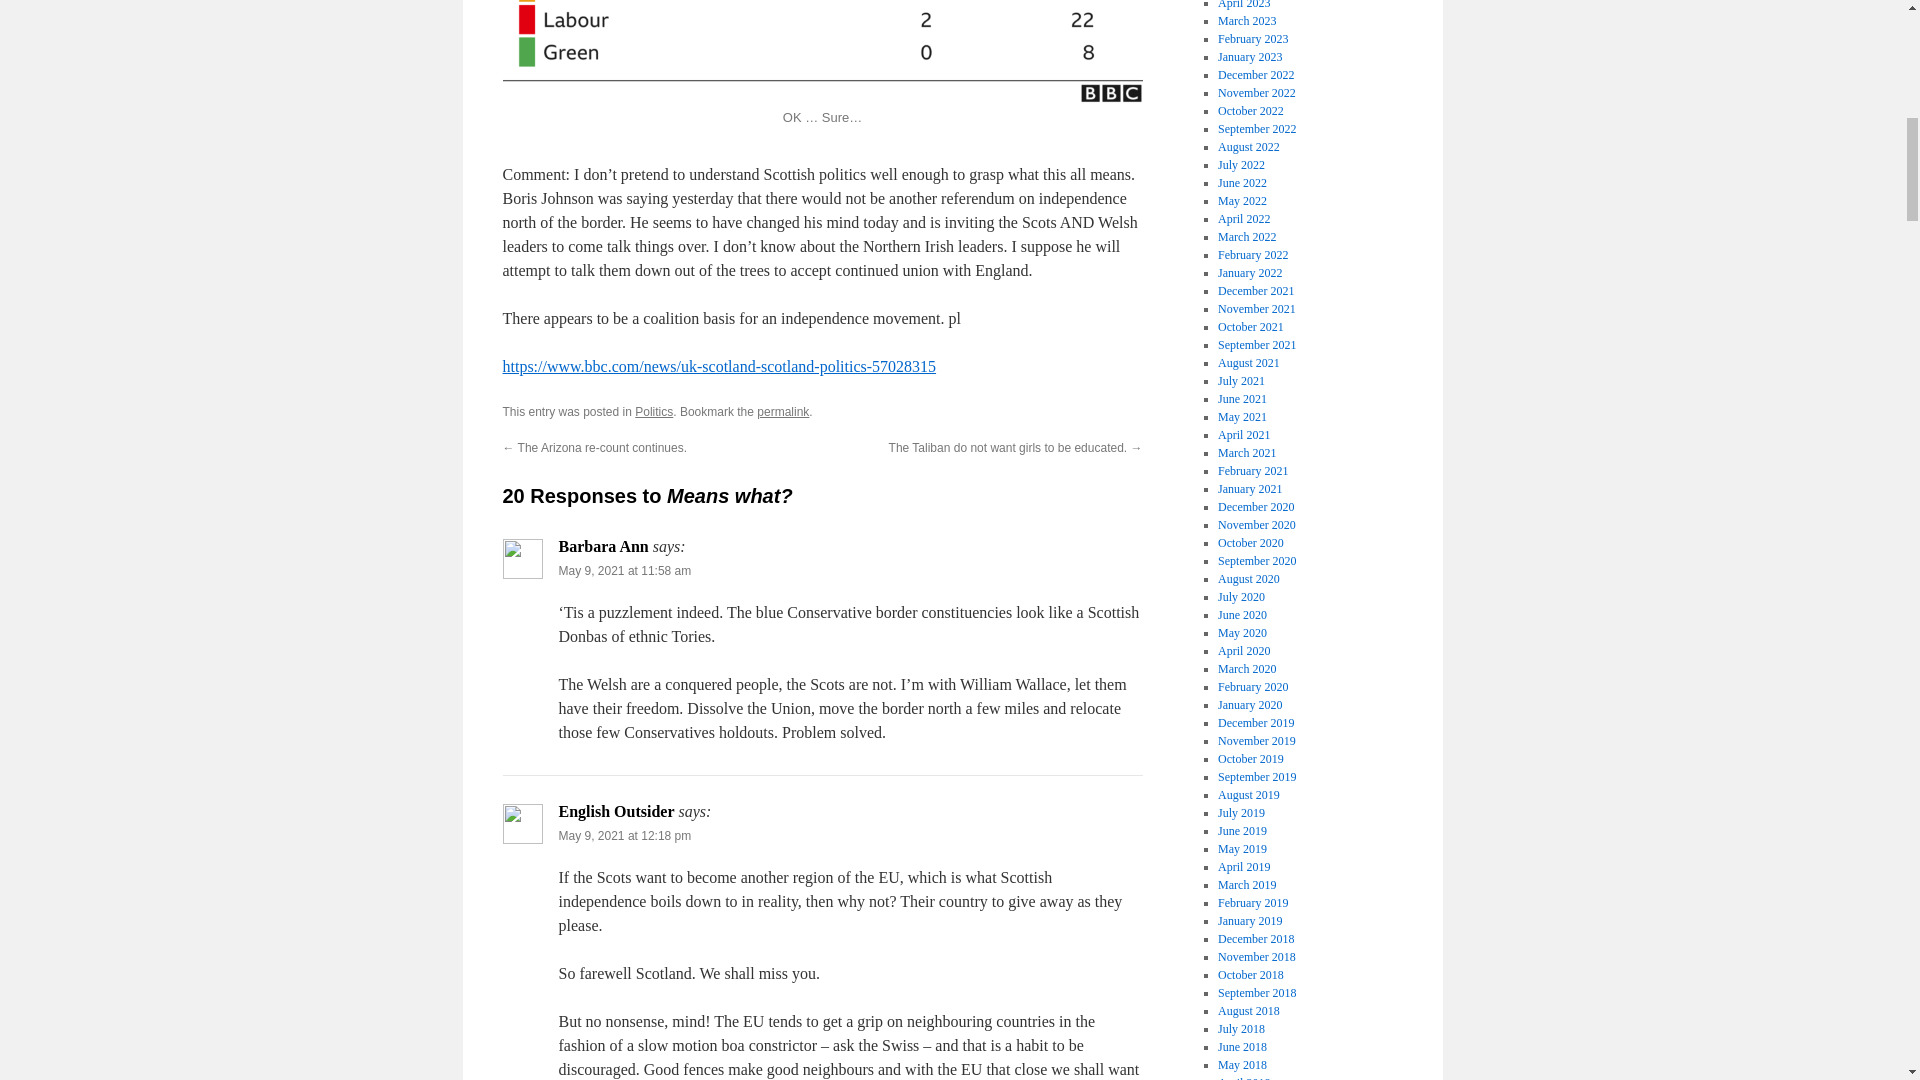 This screenshot has width=1920, height=1080. Describe the element at coordinates (624, 836) in the screenshot. I see `May 9, 2021 at 12:18 pm` at that location.